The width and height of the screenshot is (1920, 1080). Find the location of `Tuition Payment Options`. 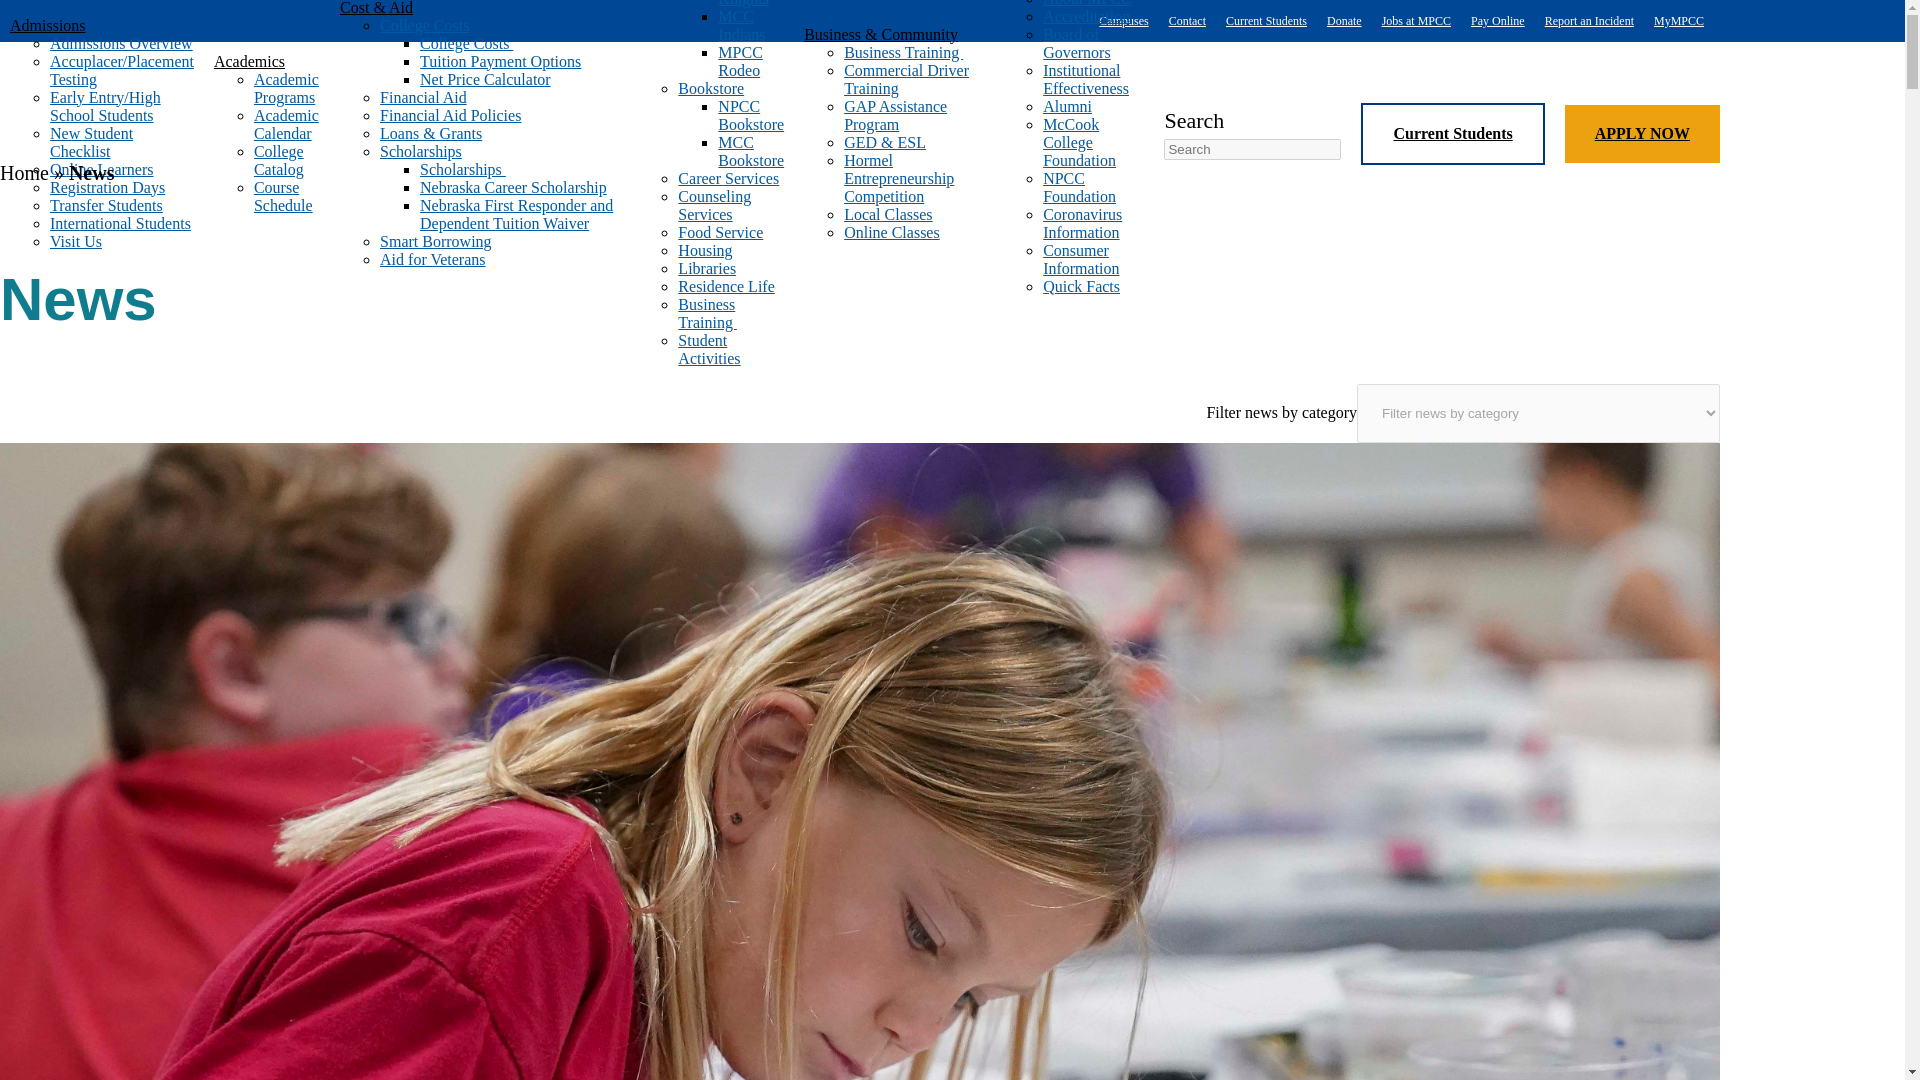

Tuition Payment Options is located at coordinates (500, 60).